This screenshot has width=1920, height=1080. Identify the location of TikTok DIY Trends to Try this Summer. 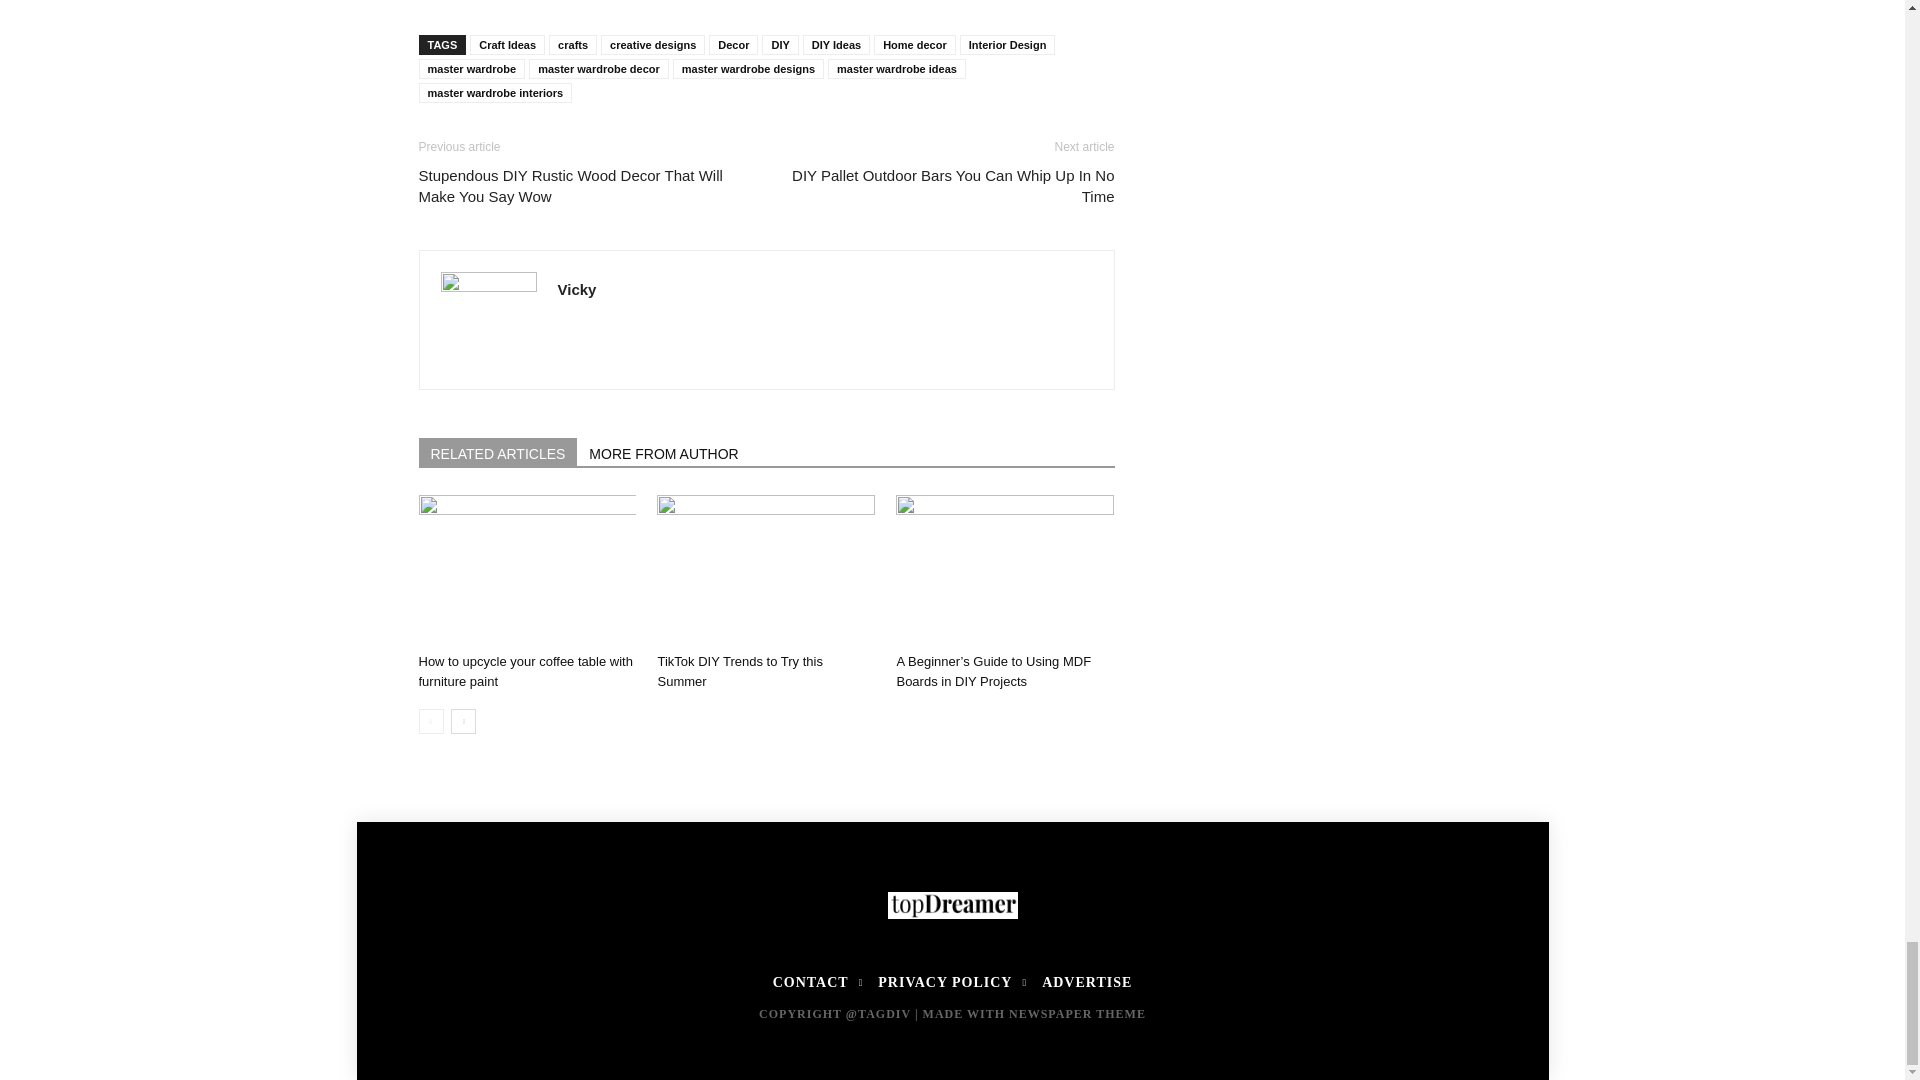
(766, 569).